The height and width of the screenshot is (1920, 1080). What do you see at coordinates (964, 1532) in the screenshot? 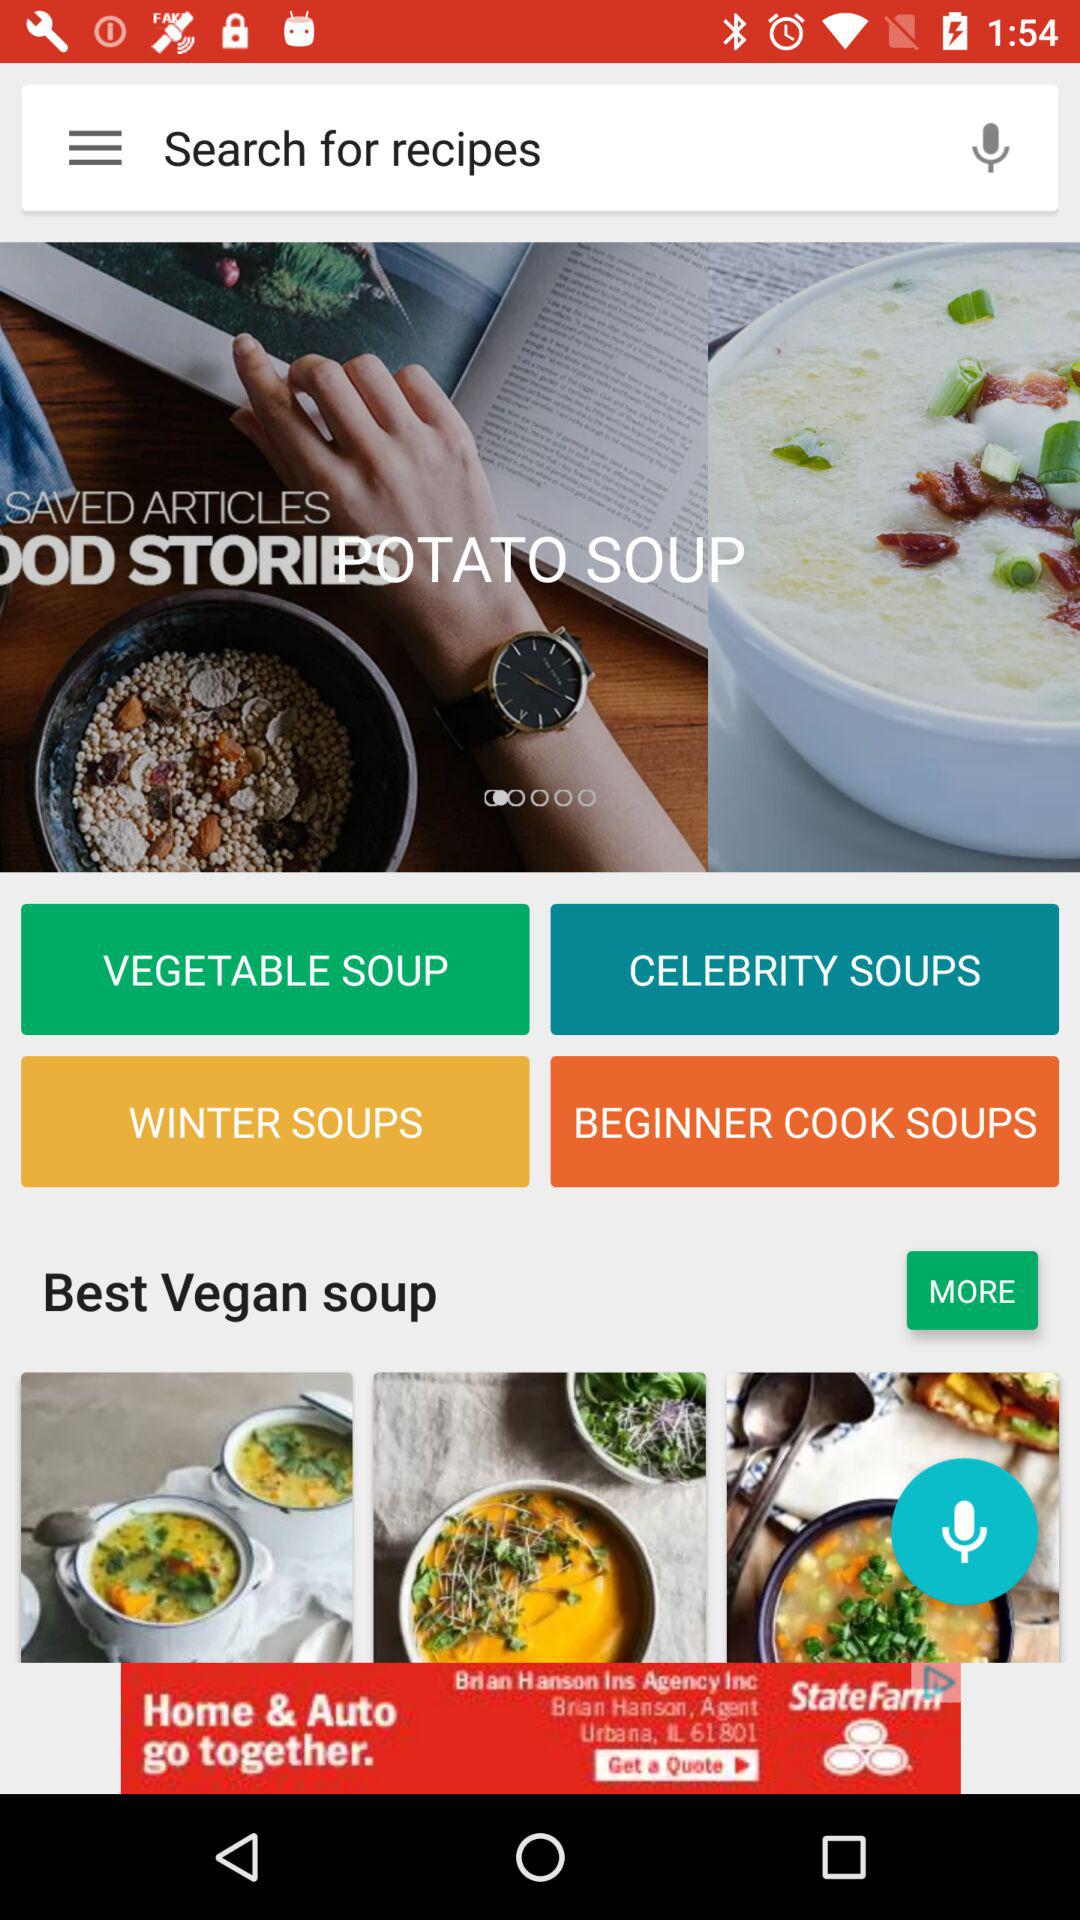
I see `record voice` at bounding box center [964, 1532].